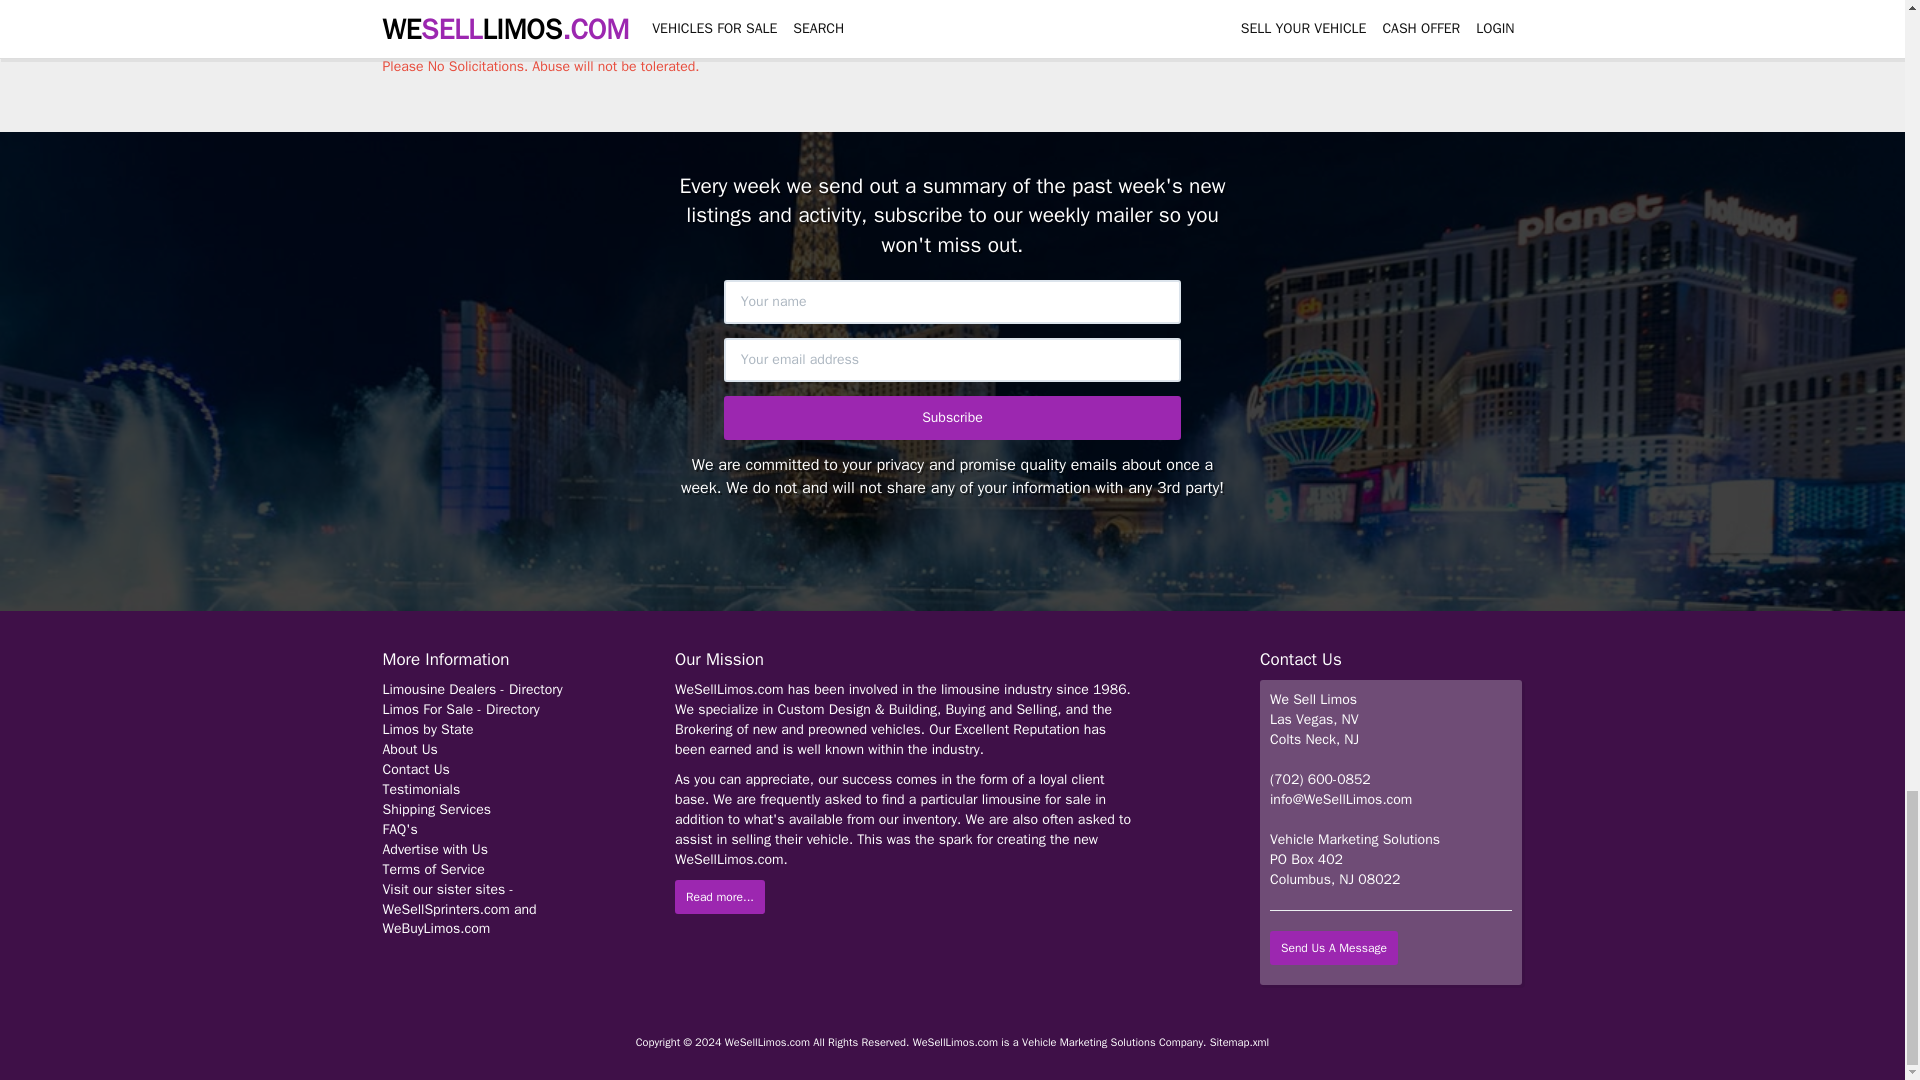  Describe the element at coordinates (436, 809) in the screenshot. I see `Shipping Services` at that location.